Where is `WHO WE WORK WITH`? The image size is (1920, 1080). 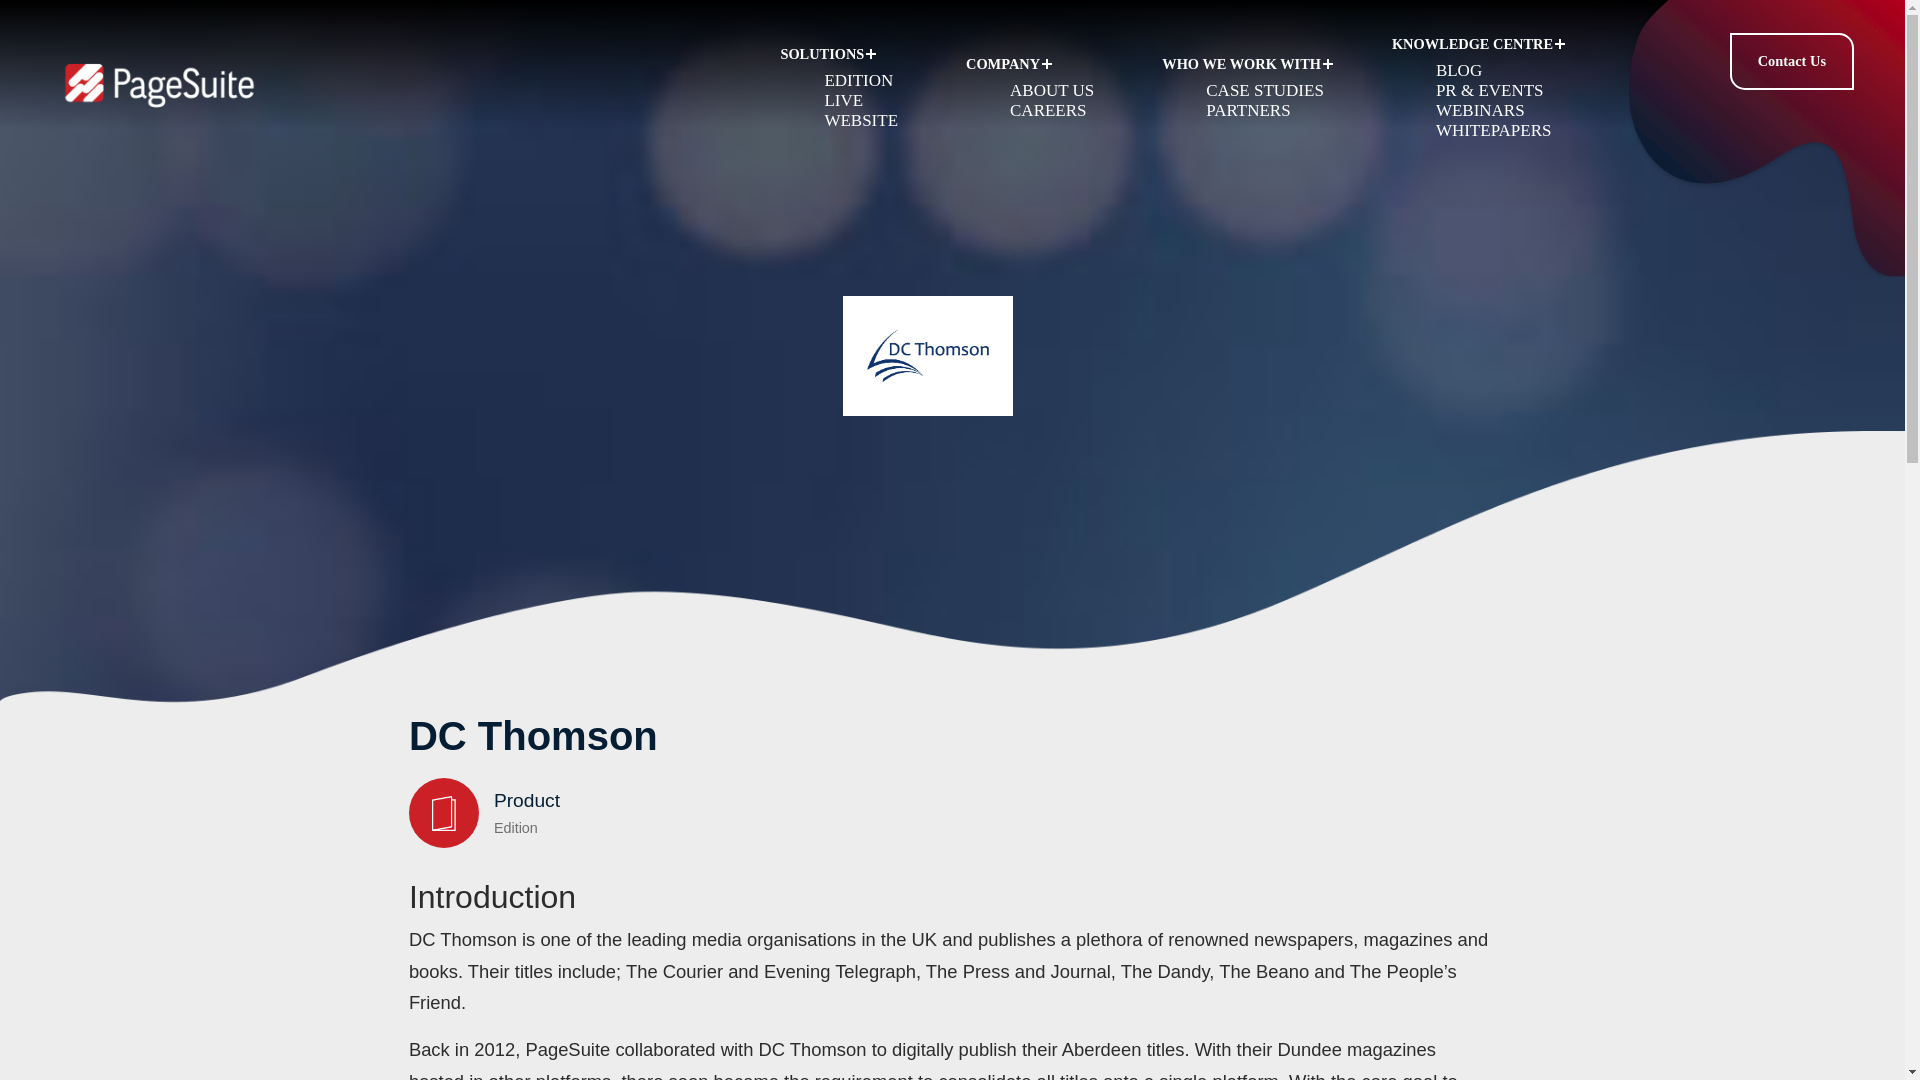 WHO WE WORK WITH is located at coordinates (1248, 64).